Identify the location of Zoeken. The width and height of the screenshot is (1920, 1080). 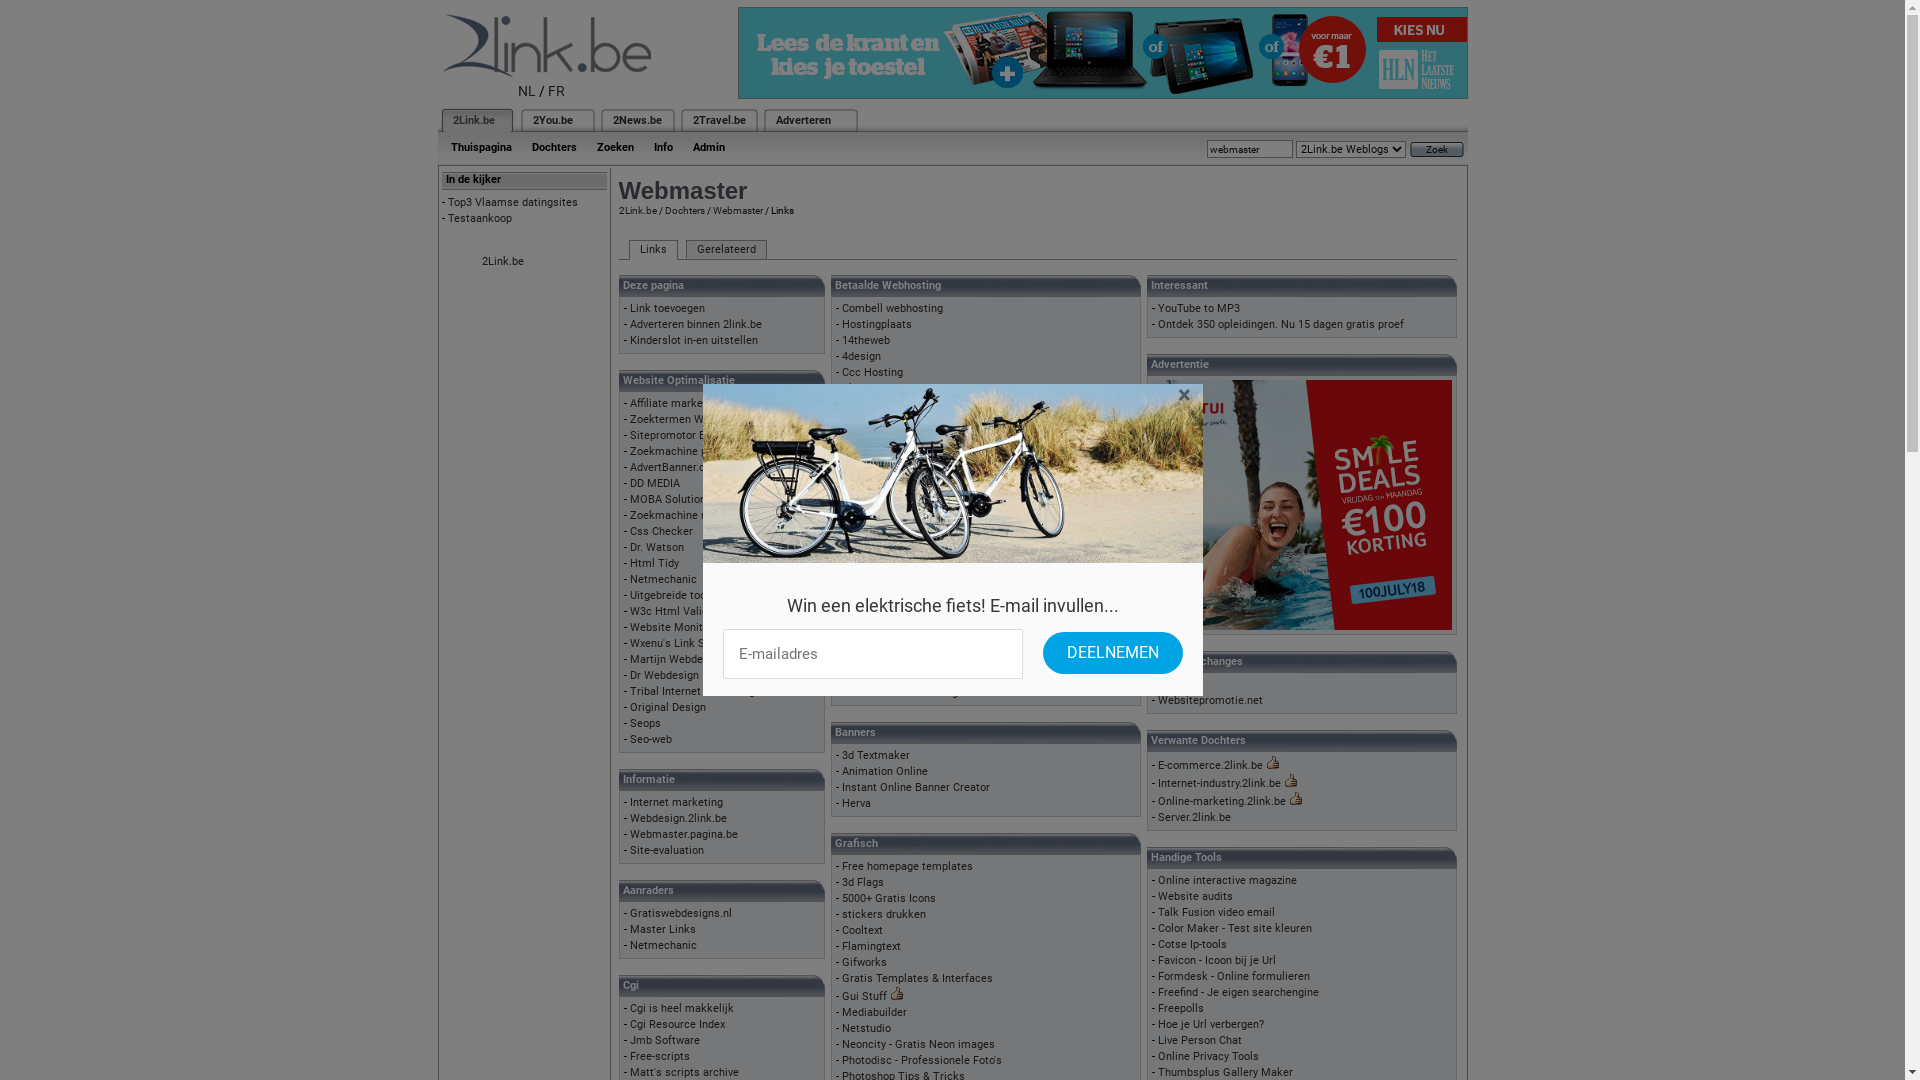
(614, 148).